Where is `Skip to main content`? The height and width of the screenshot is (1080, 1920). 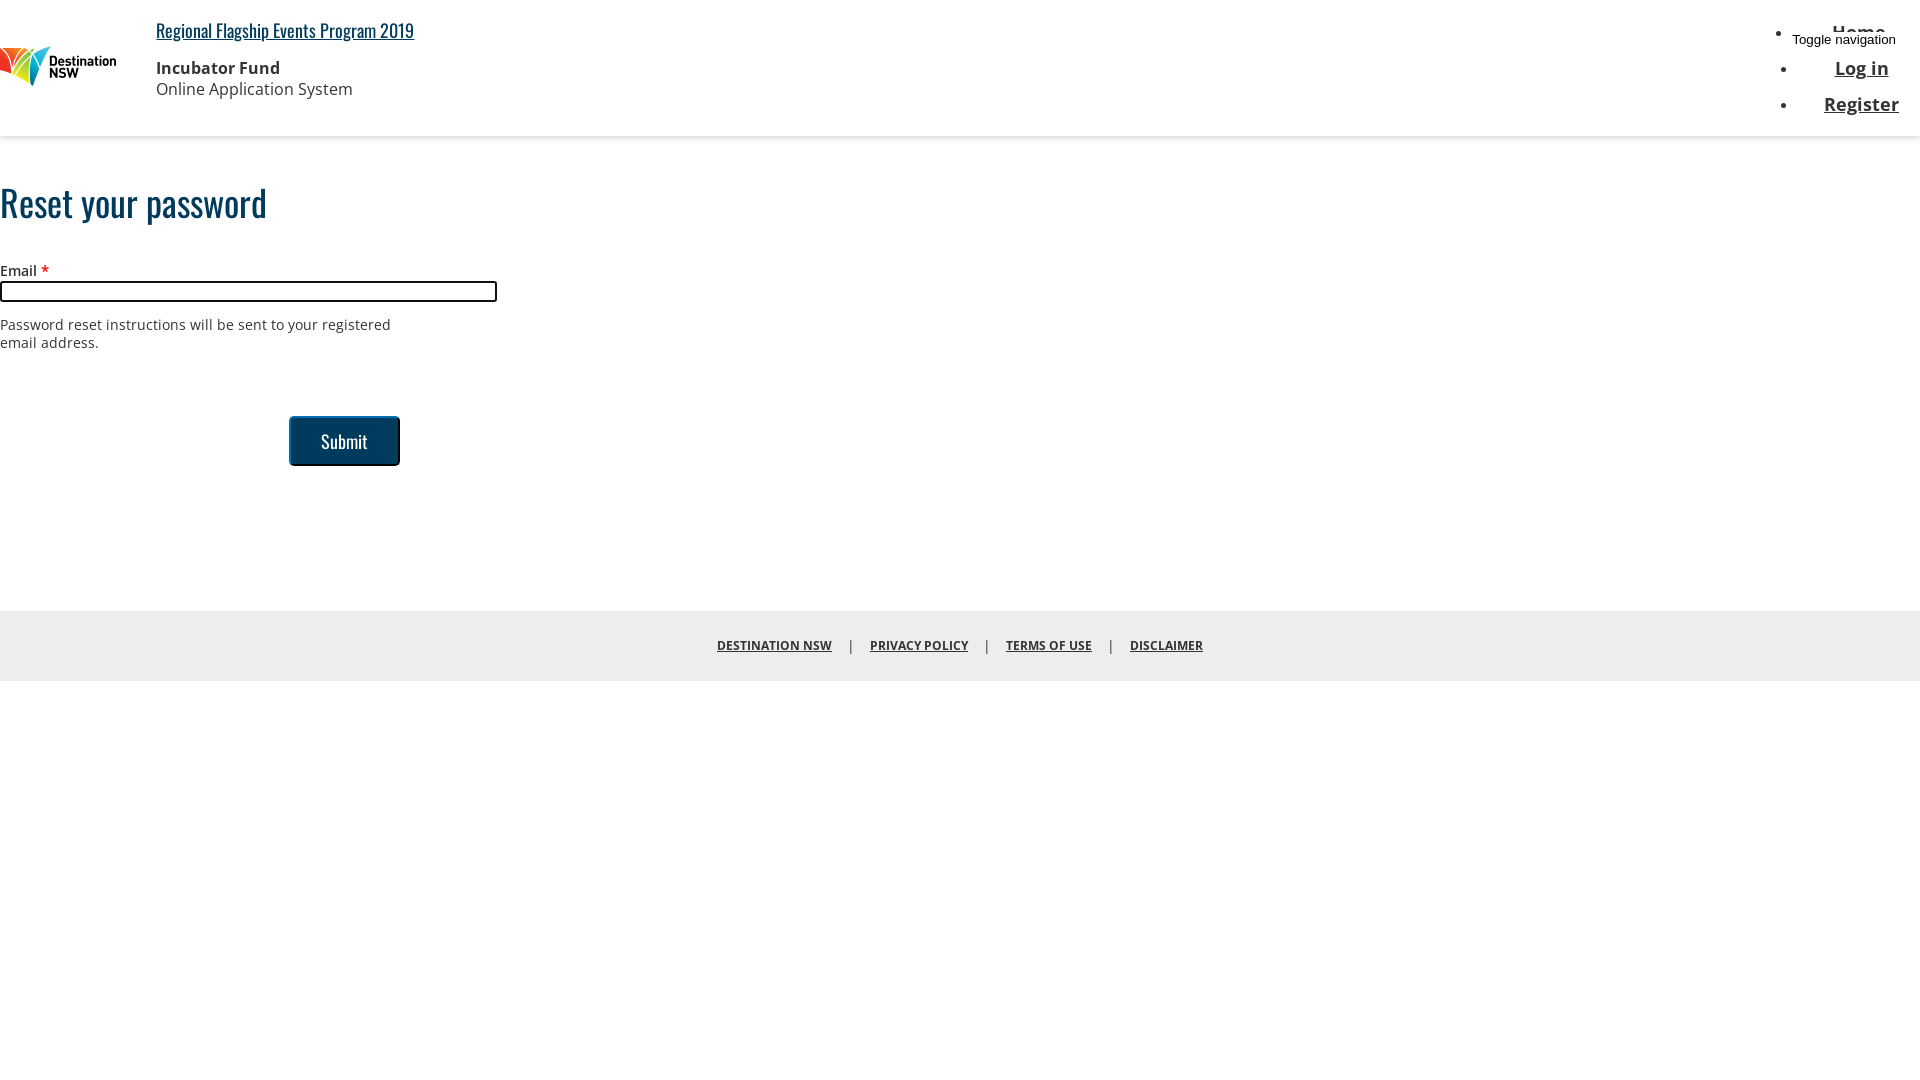
Skip to main content is located at coordinates (0, 0).